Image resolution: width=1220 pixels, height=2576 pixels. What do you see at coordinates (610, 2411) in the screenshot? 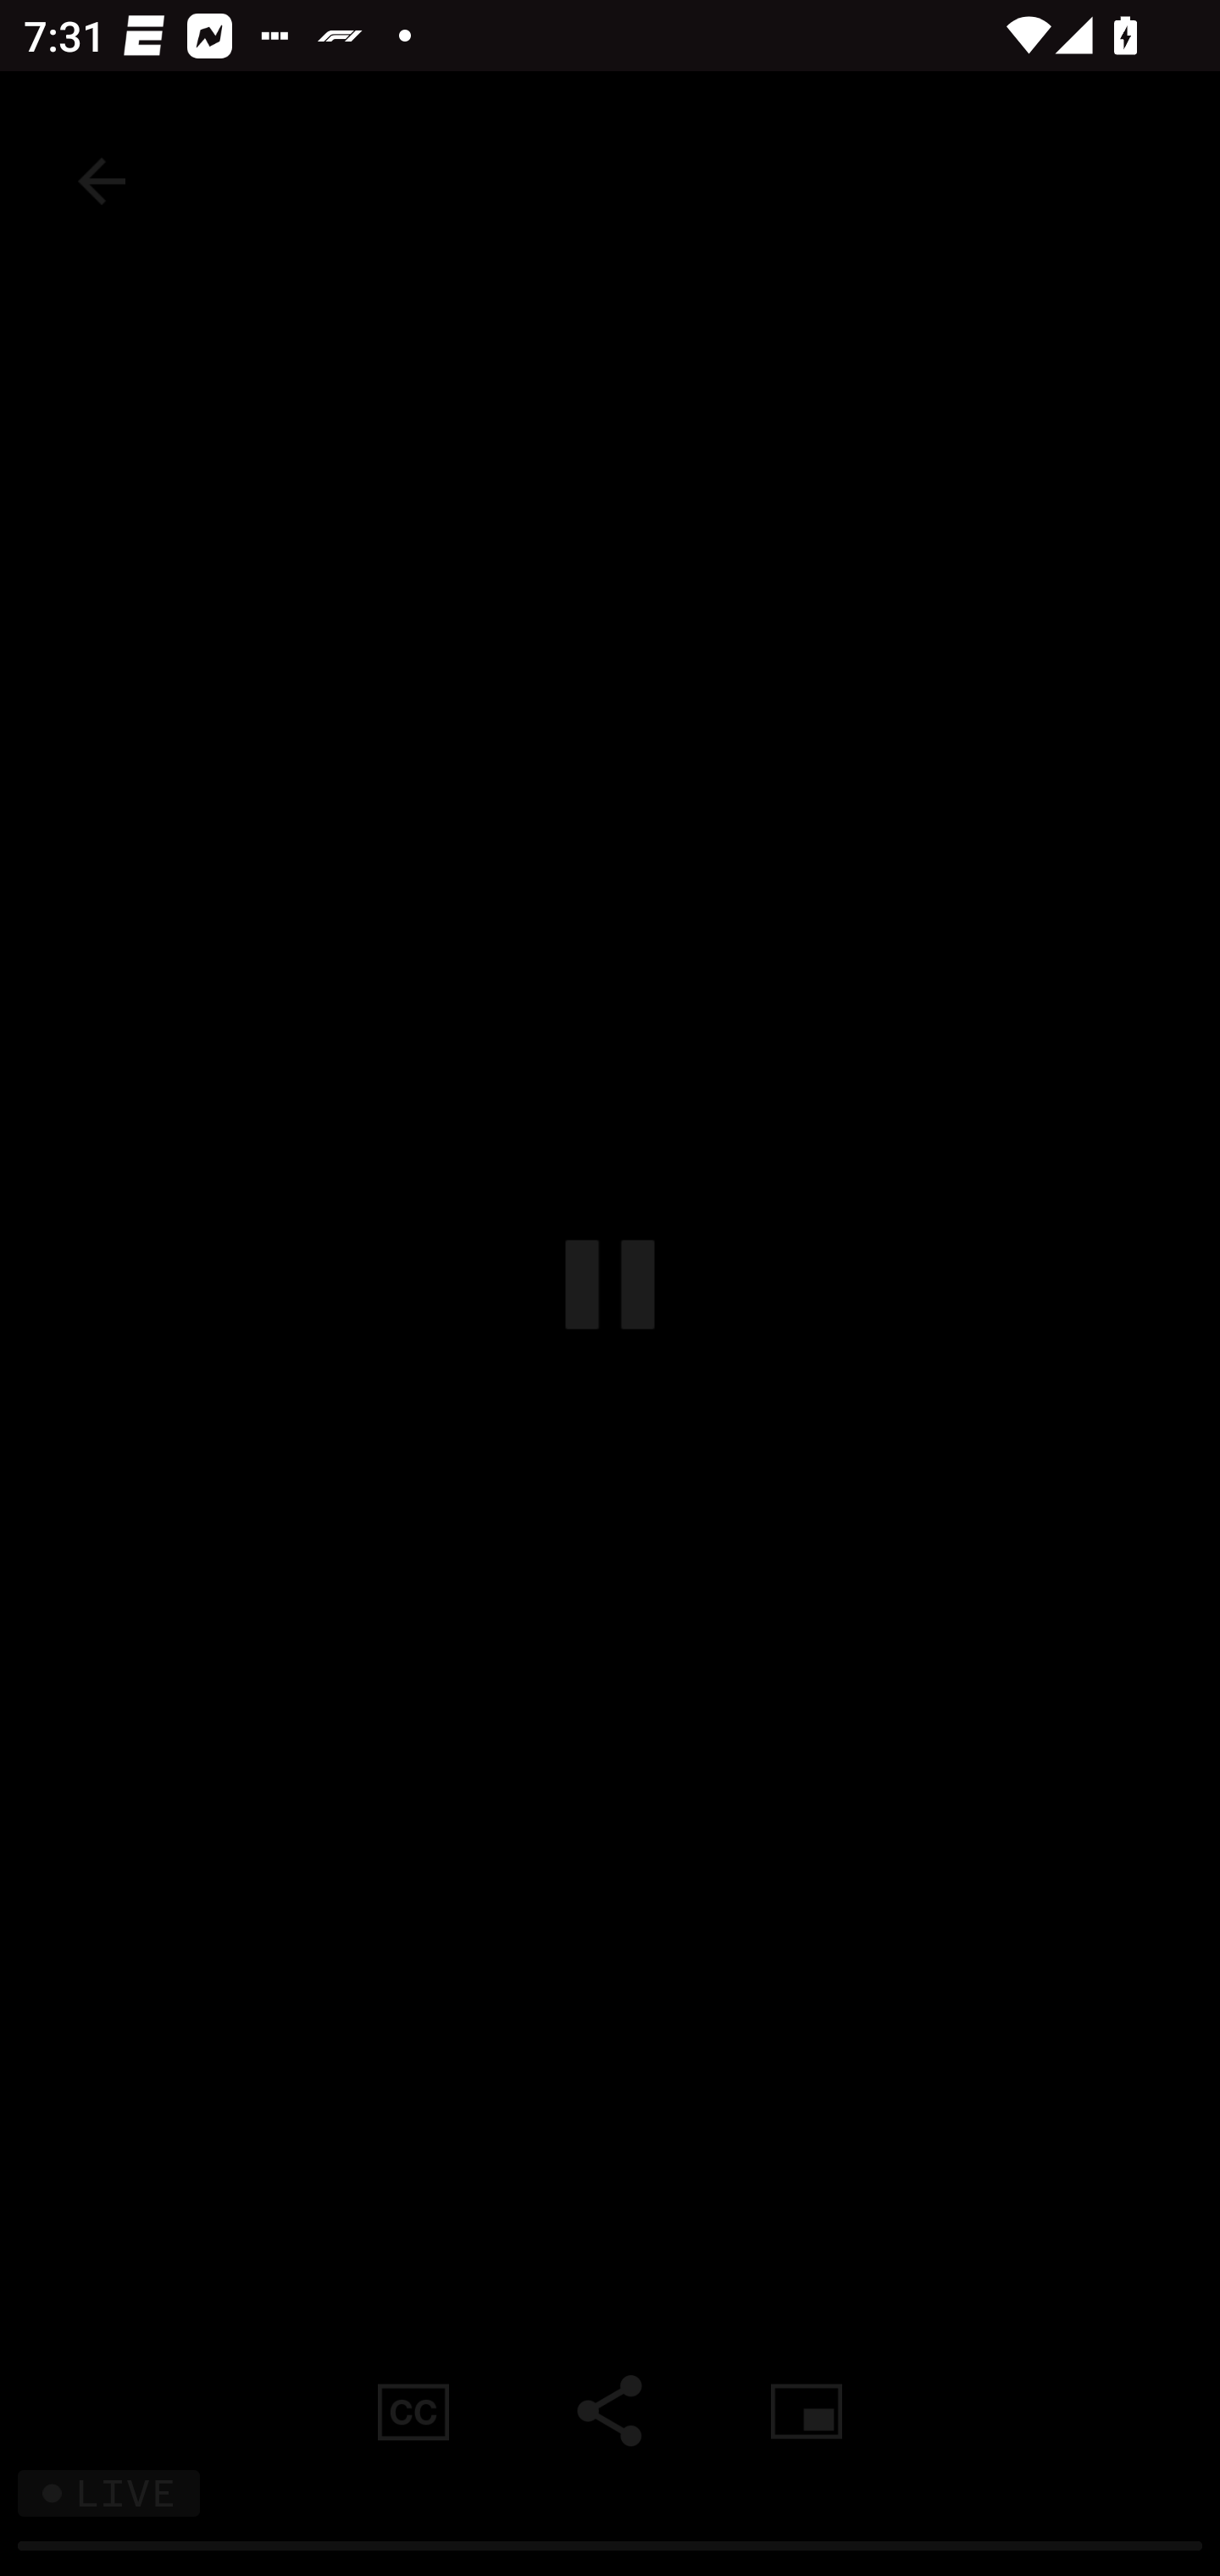
I see `Share Media` at bounding box center [610, 2411].